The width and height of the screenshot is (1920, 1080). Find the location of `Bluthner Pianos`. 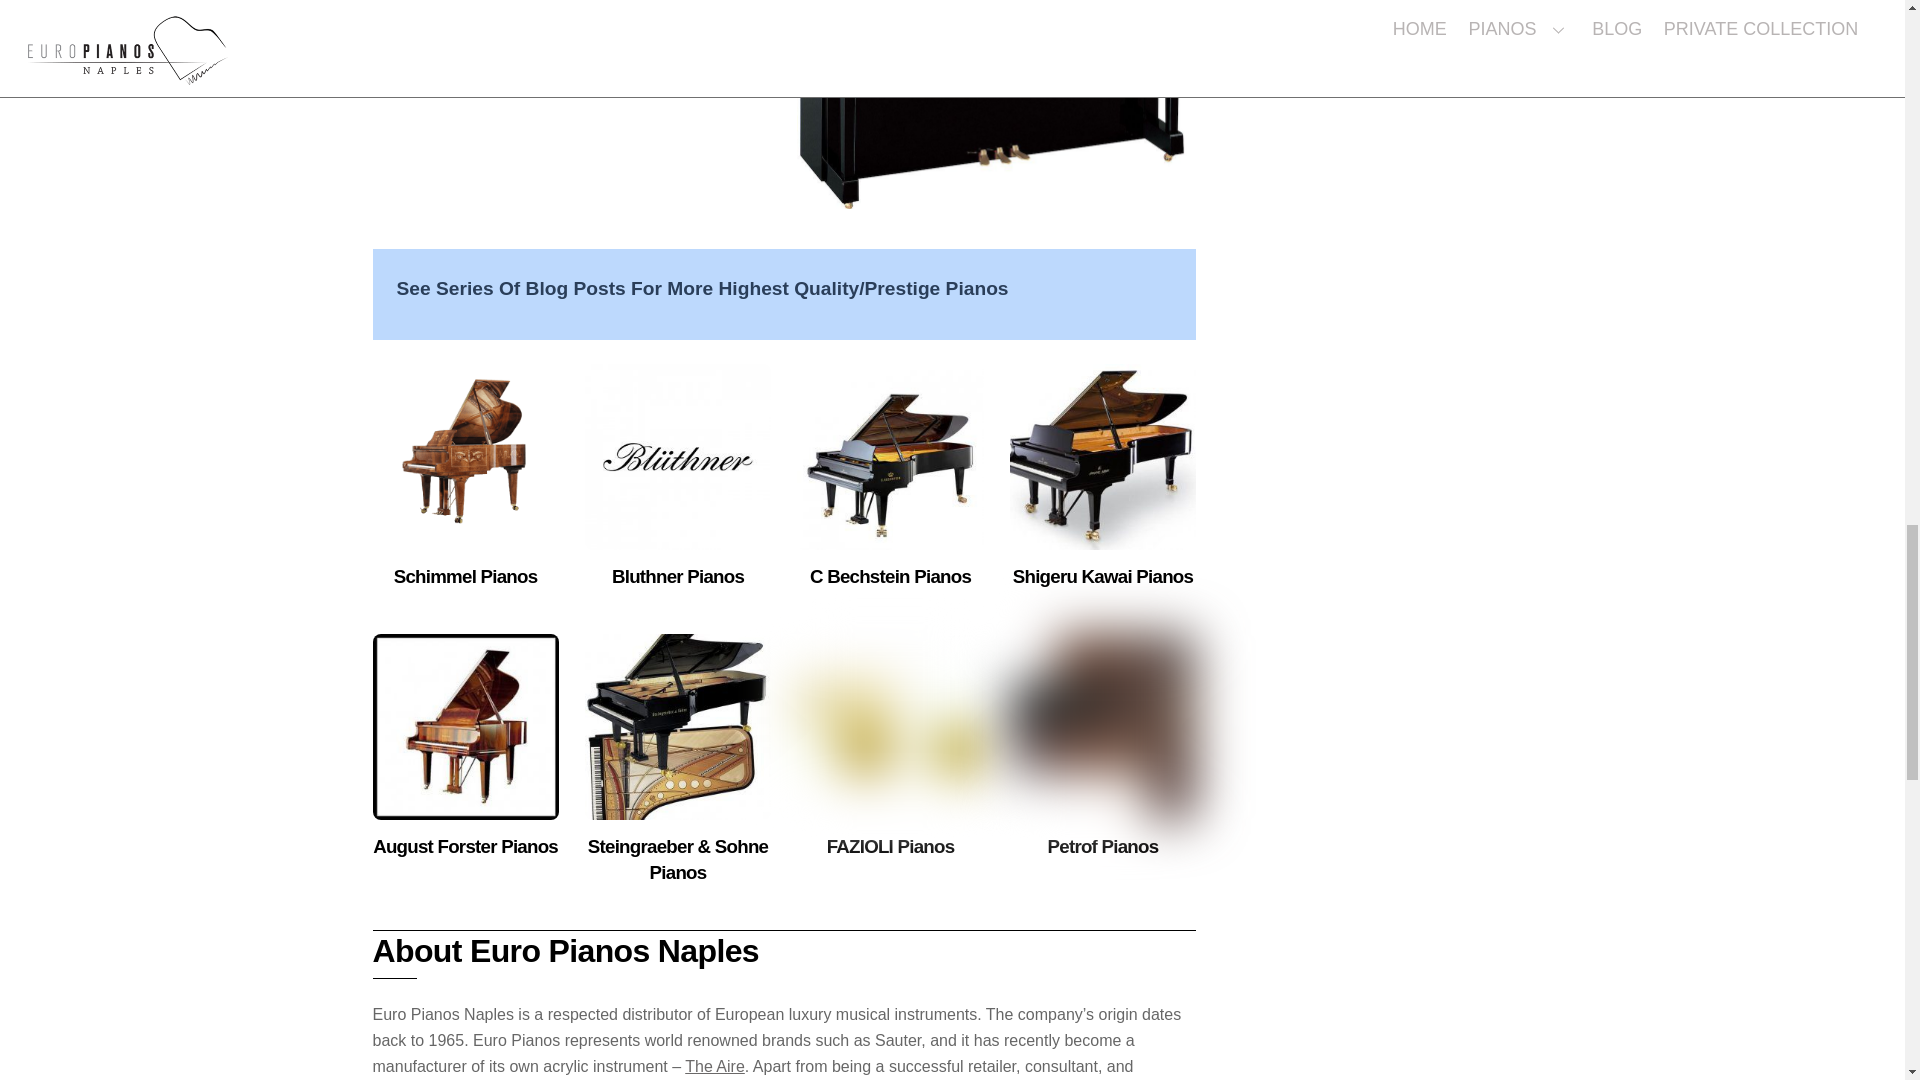

Bluthner Pianos is located at coordinates (678, 576).